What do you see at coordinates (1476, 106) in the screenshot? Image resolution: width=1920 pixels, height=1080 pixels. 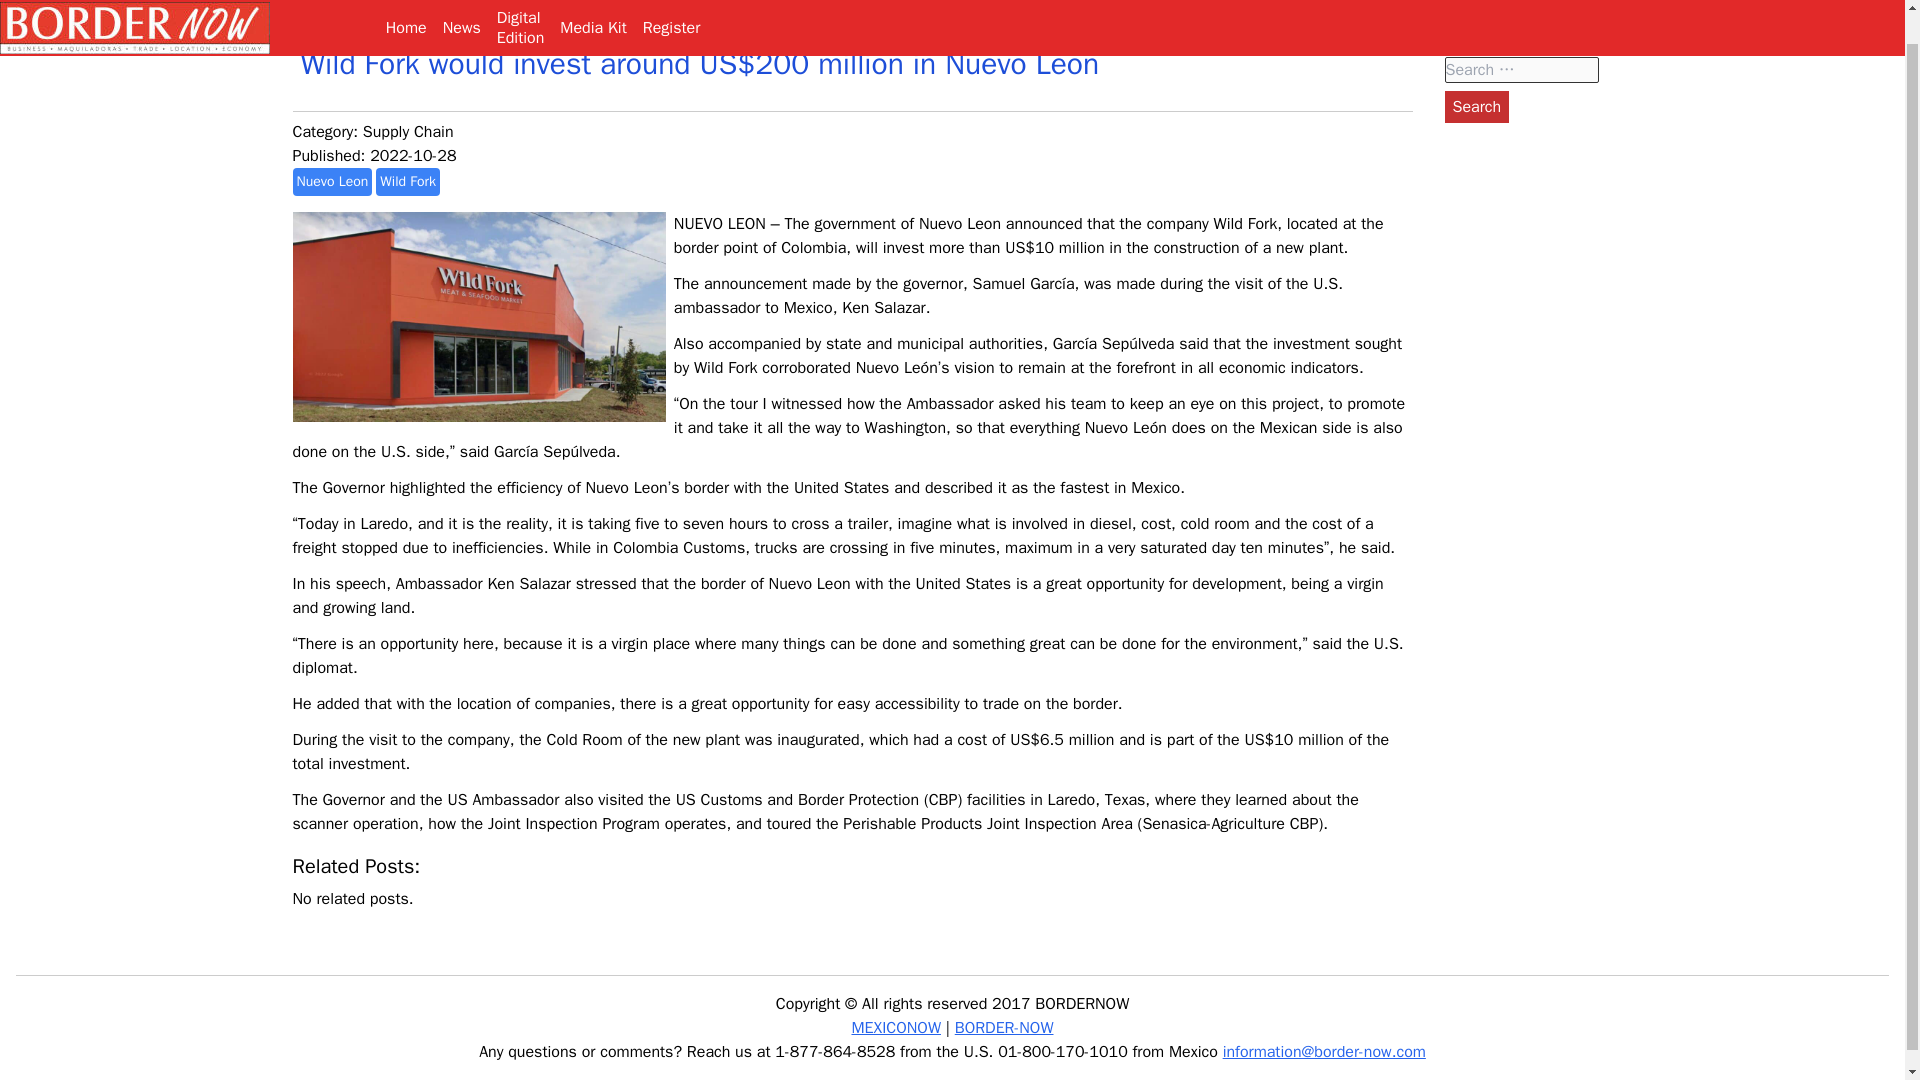 I see `MEXICONOW` at bounding box center [1476, 106].